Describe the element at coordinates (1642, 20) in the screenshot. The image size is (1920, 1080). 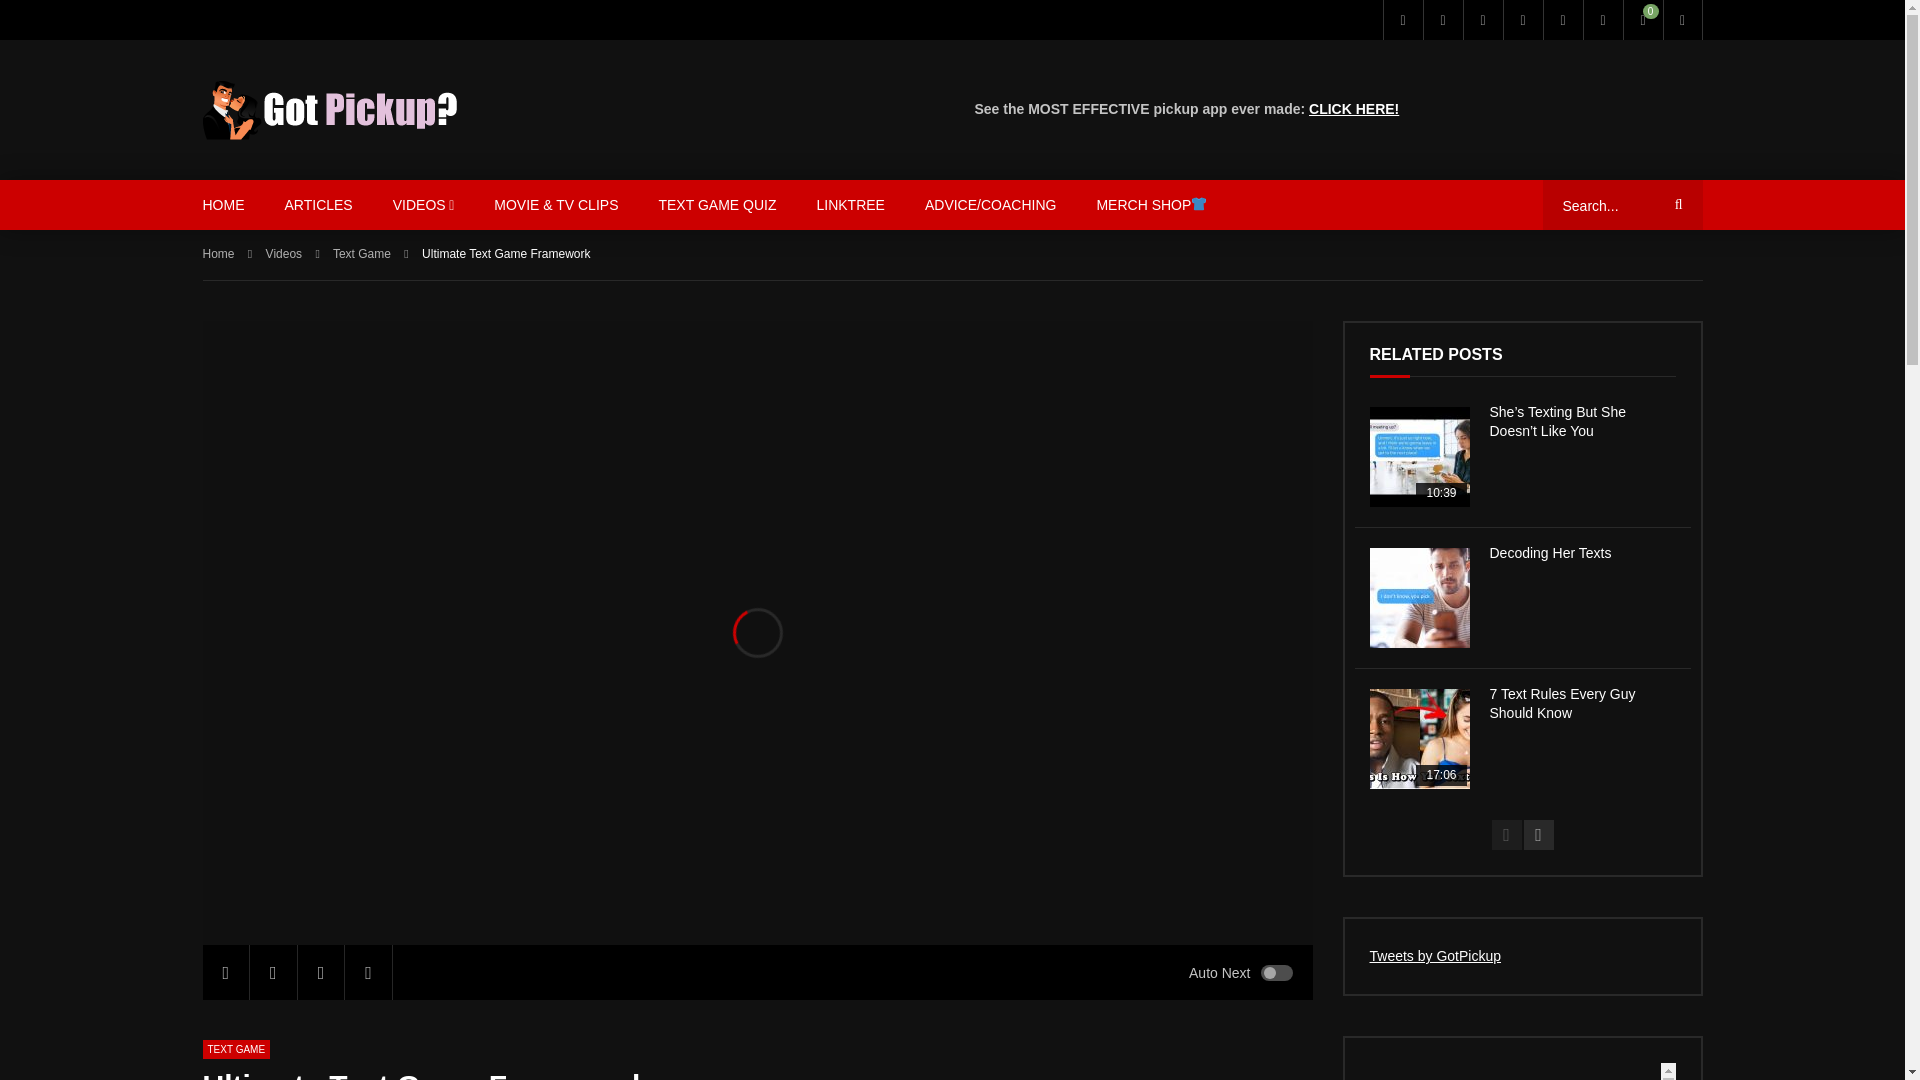
I see `0` at that location.